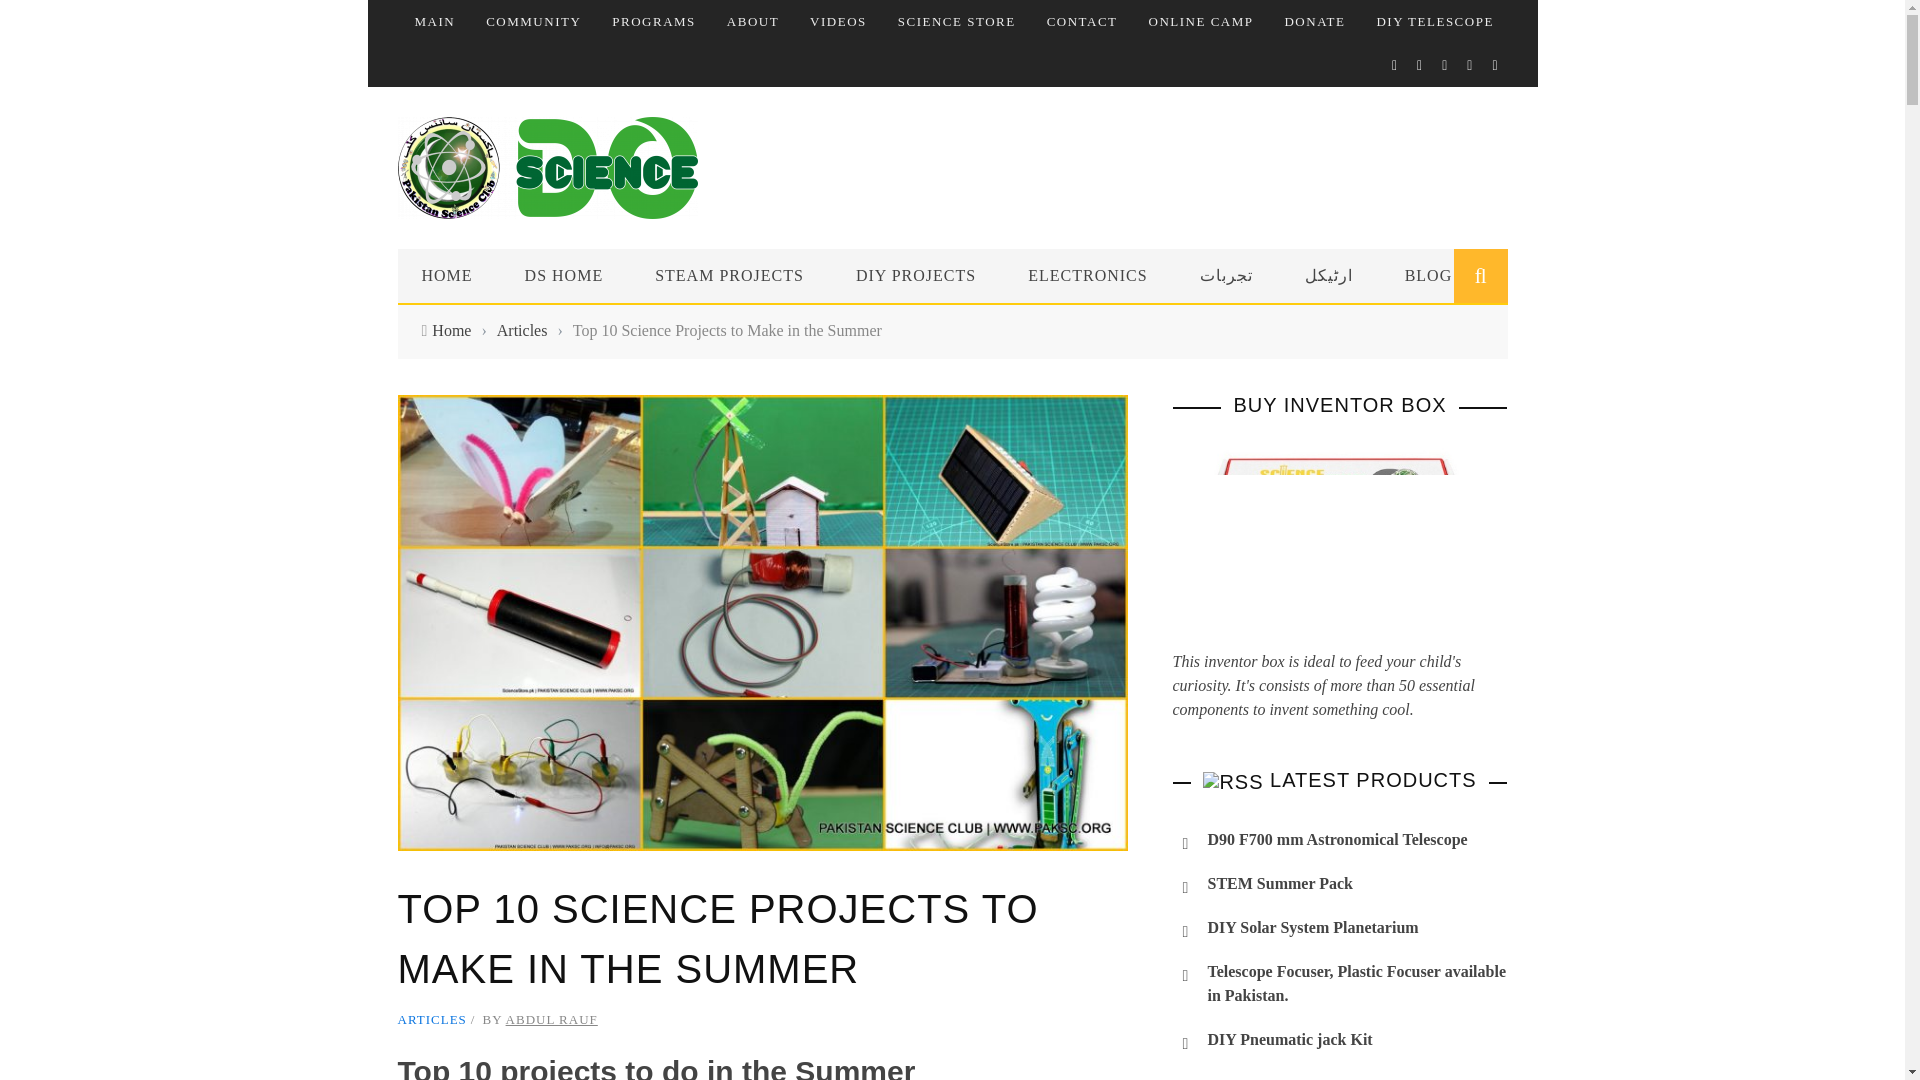 Image resolution: width=1920 pixels, height=1080 pixels. Describe the element at coordinates (753, 22) in the screenshot. I see `ABOUT` at that location.